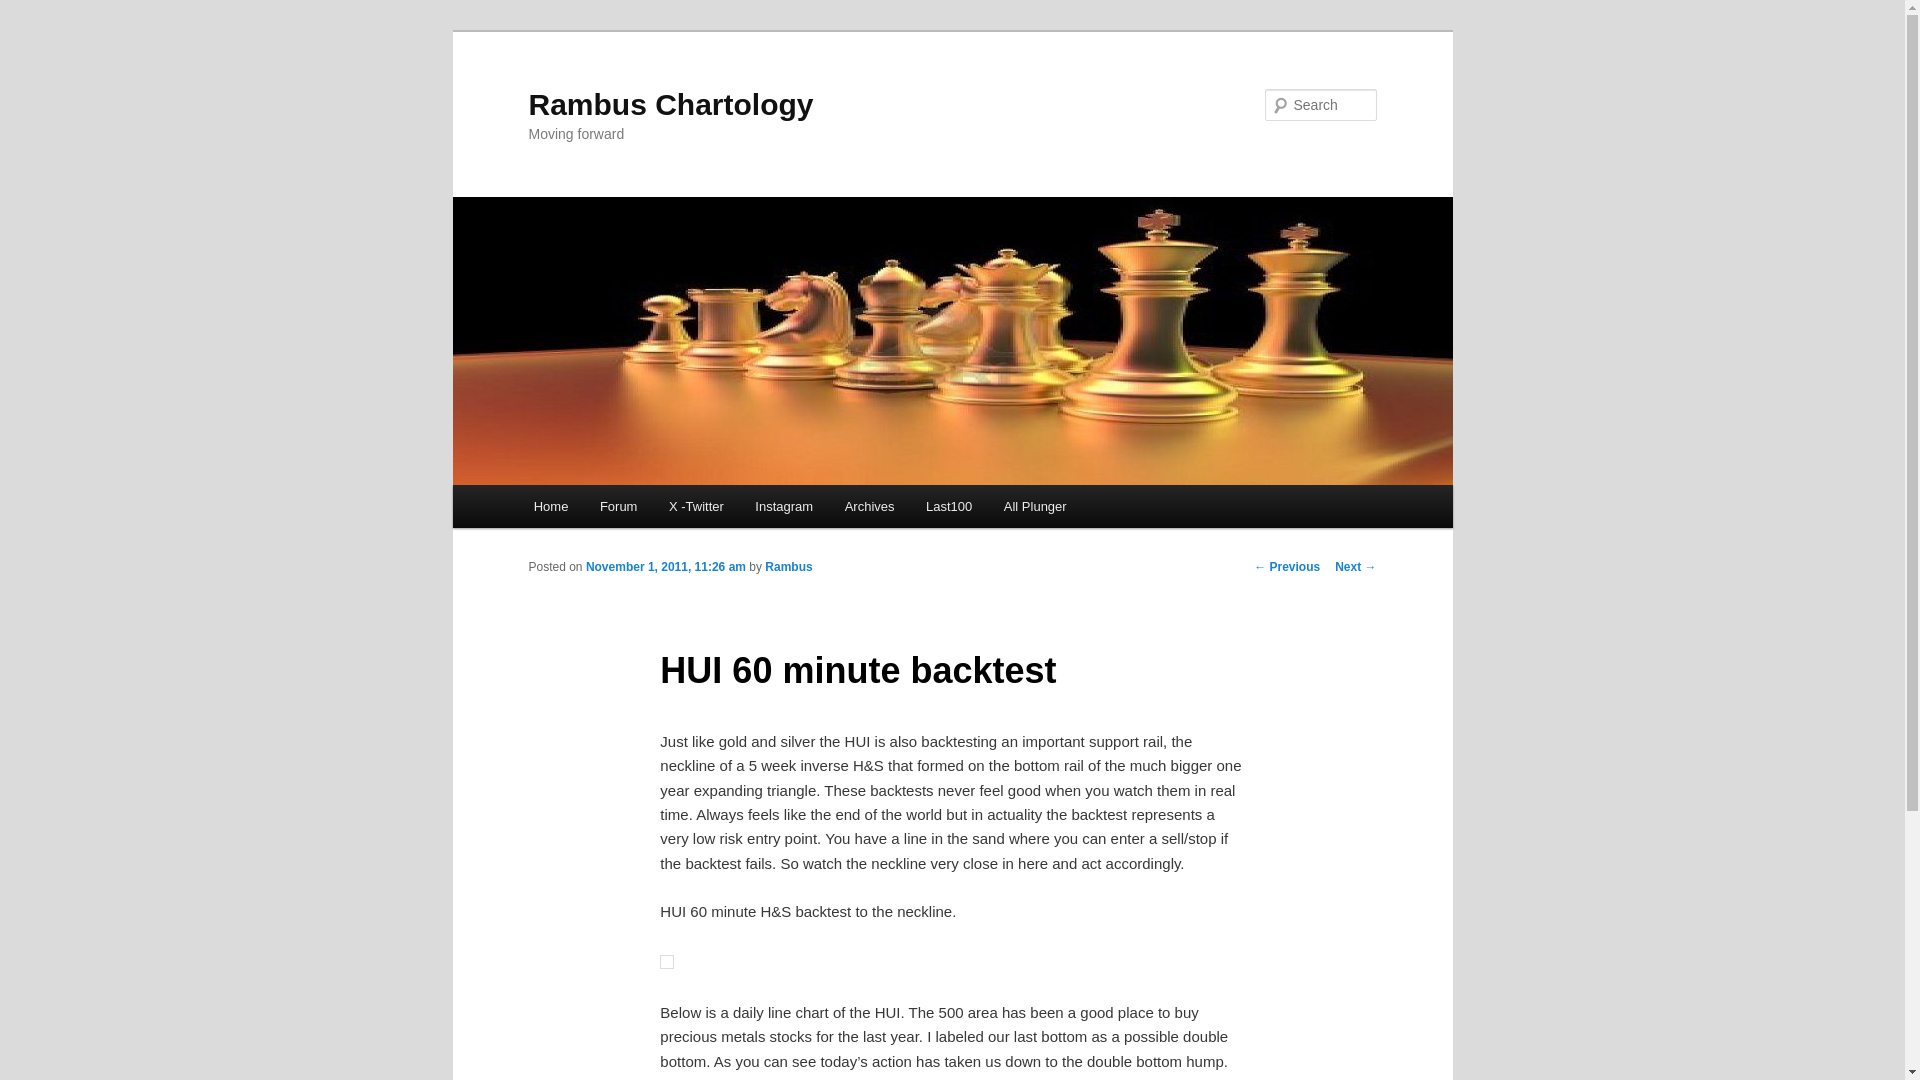 The height and width of the screenshot is (1080, 1920). Describe the element at coordinates (1035, 506) in the screenshot. I see `All Plunger` at that location.